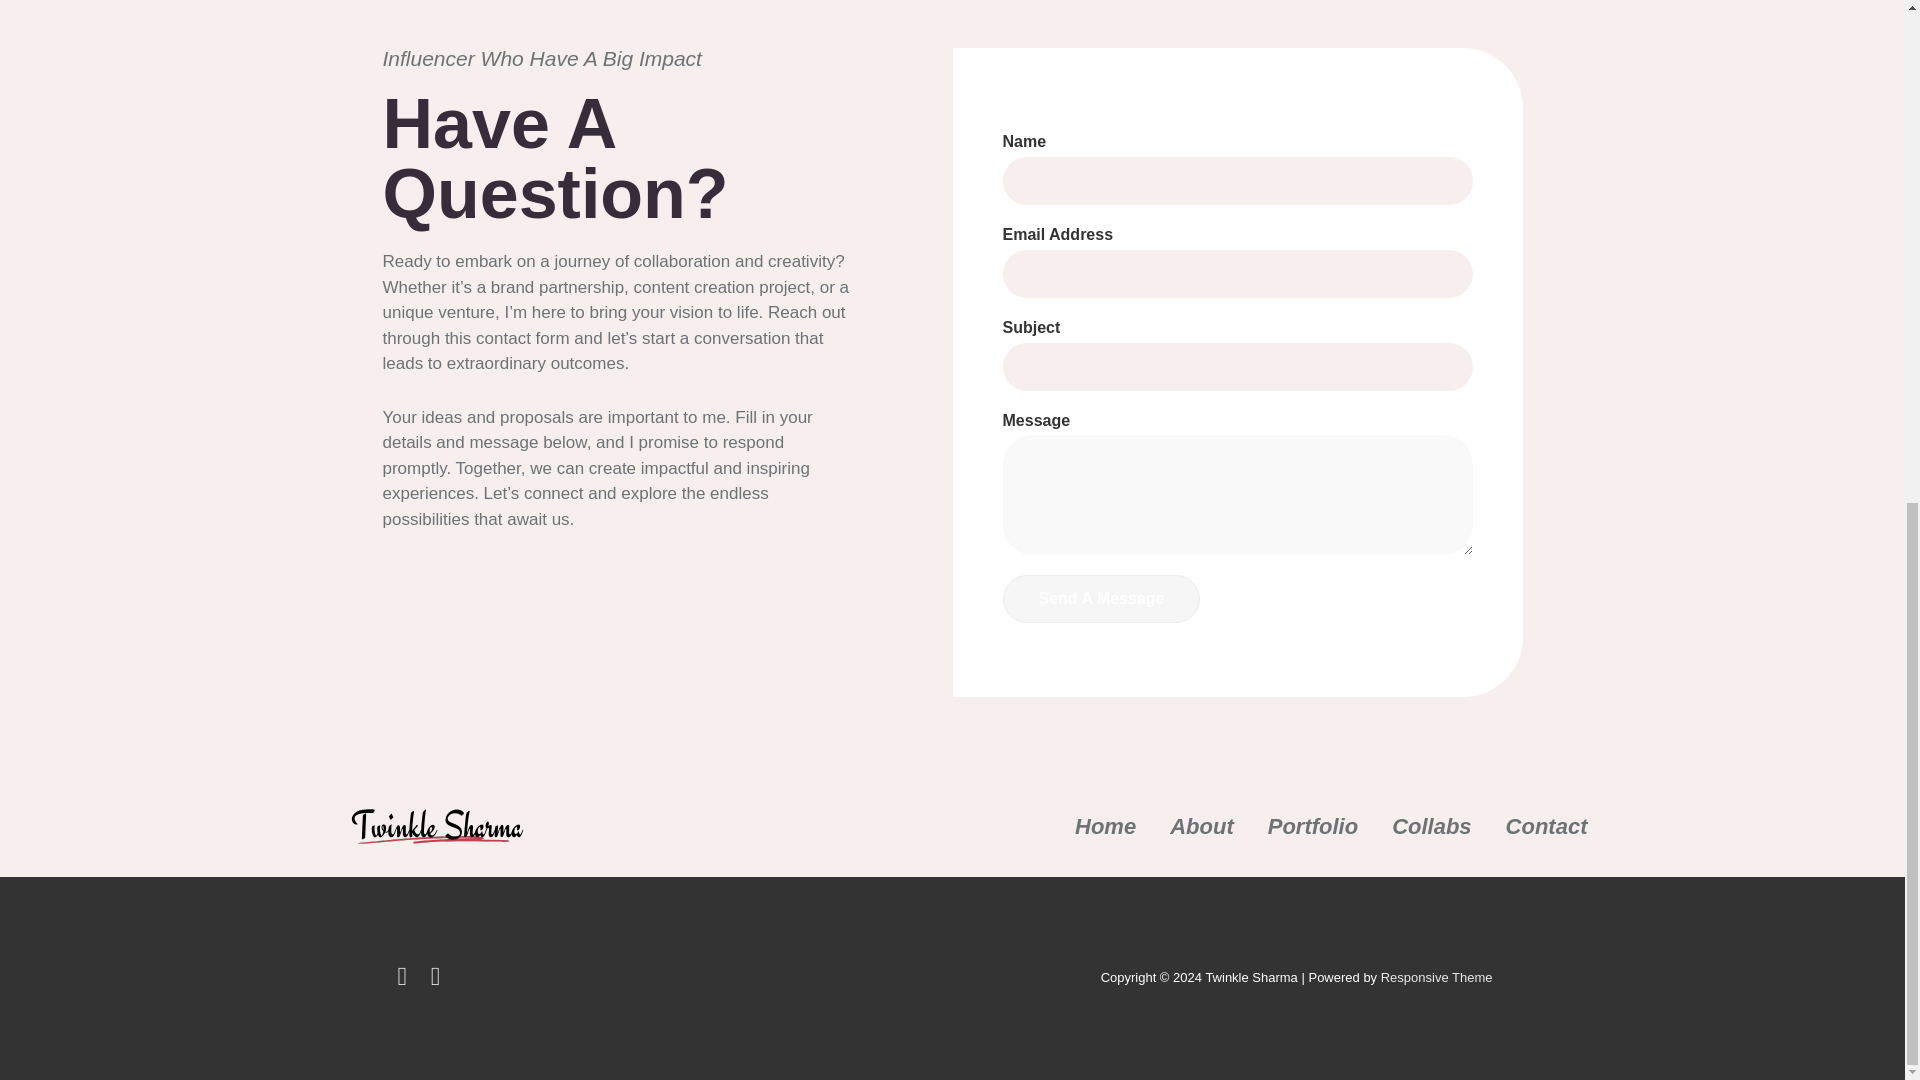 The width and height of the screenshot is (1920, 1080). Describe the element at coordinates (1546, 826) in the screenshot. I see `Contact` at that location.